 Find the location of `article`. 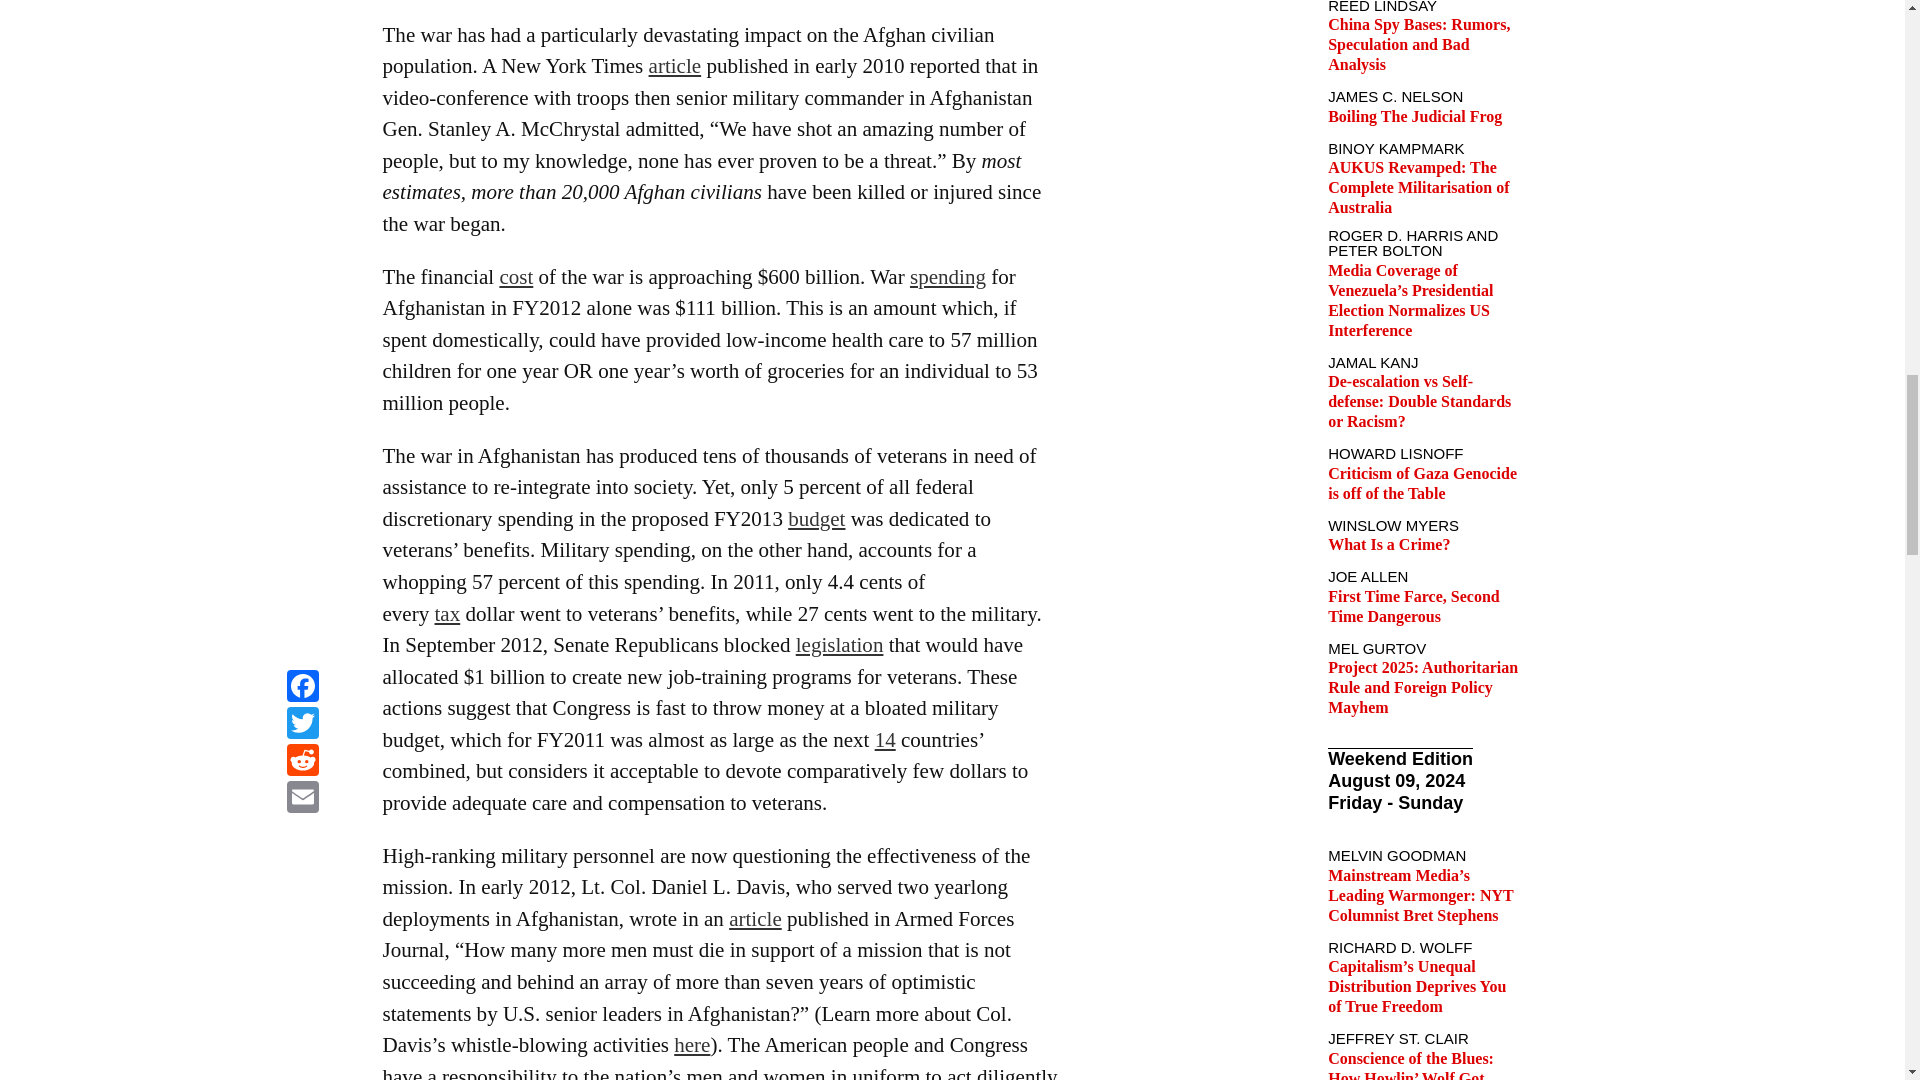

article is located at coordinates (675, 66).